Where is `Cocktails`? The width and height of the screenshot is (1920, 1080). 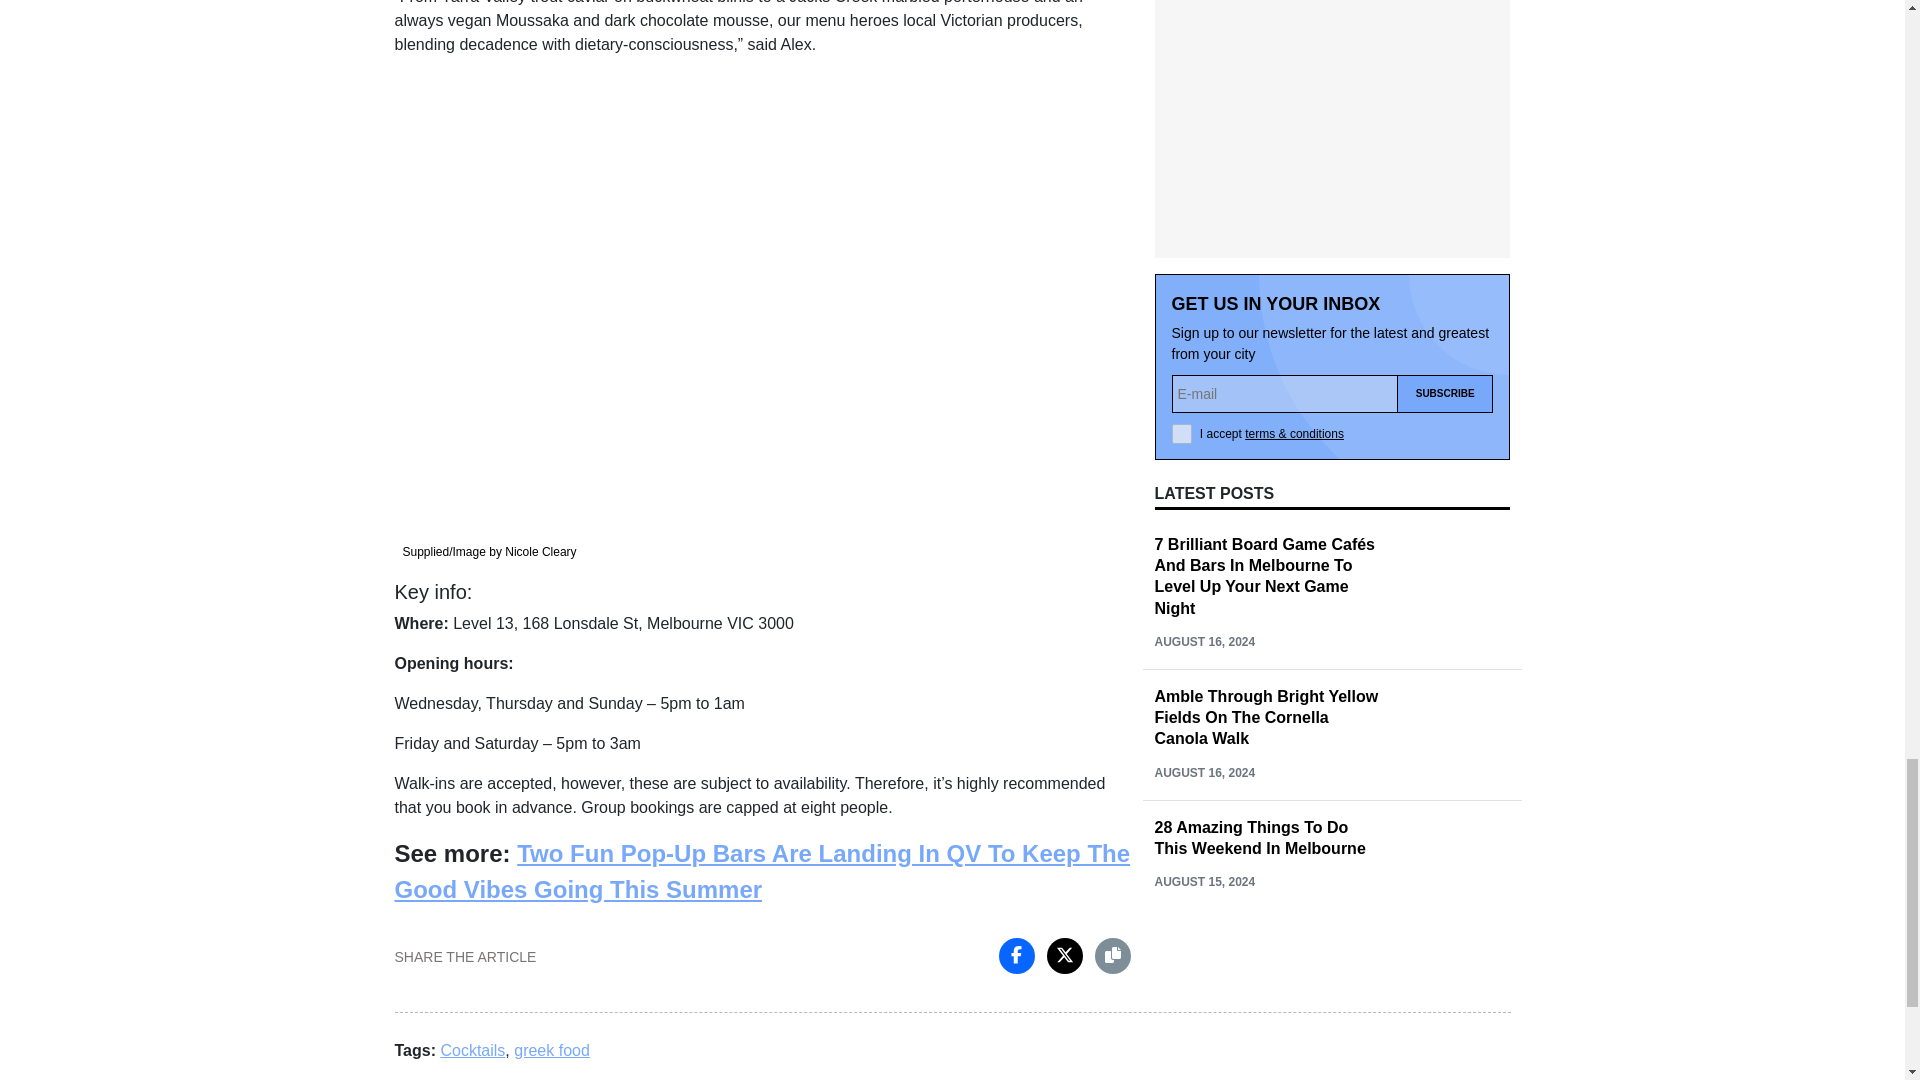 Cocktails is located at coordinates (472, 1050).